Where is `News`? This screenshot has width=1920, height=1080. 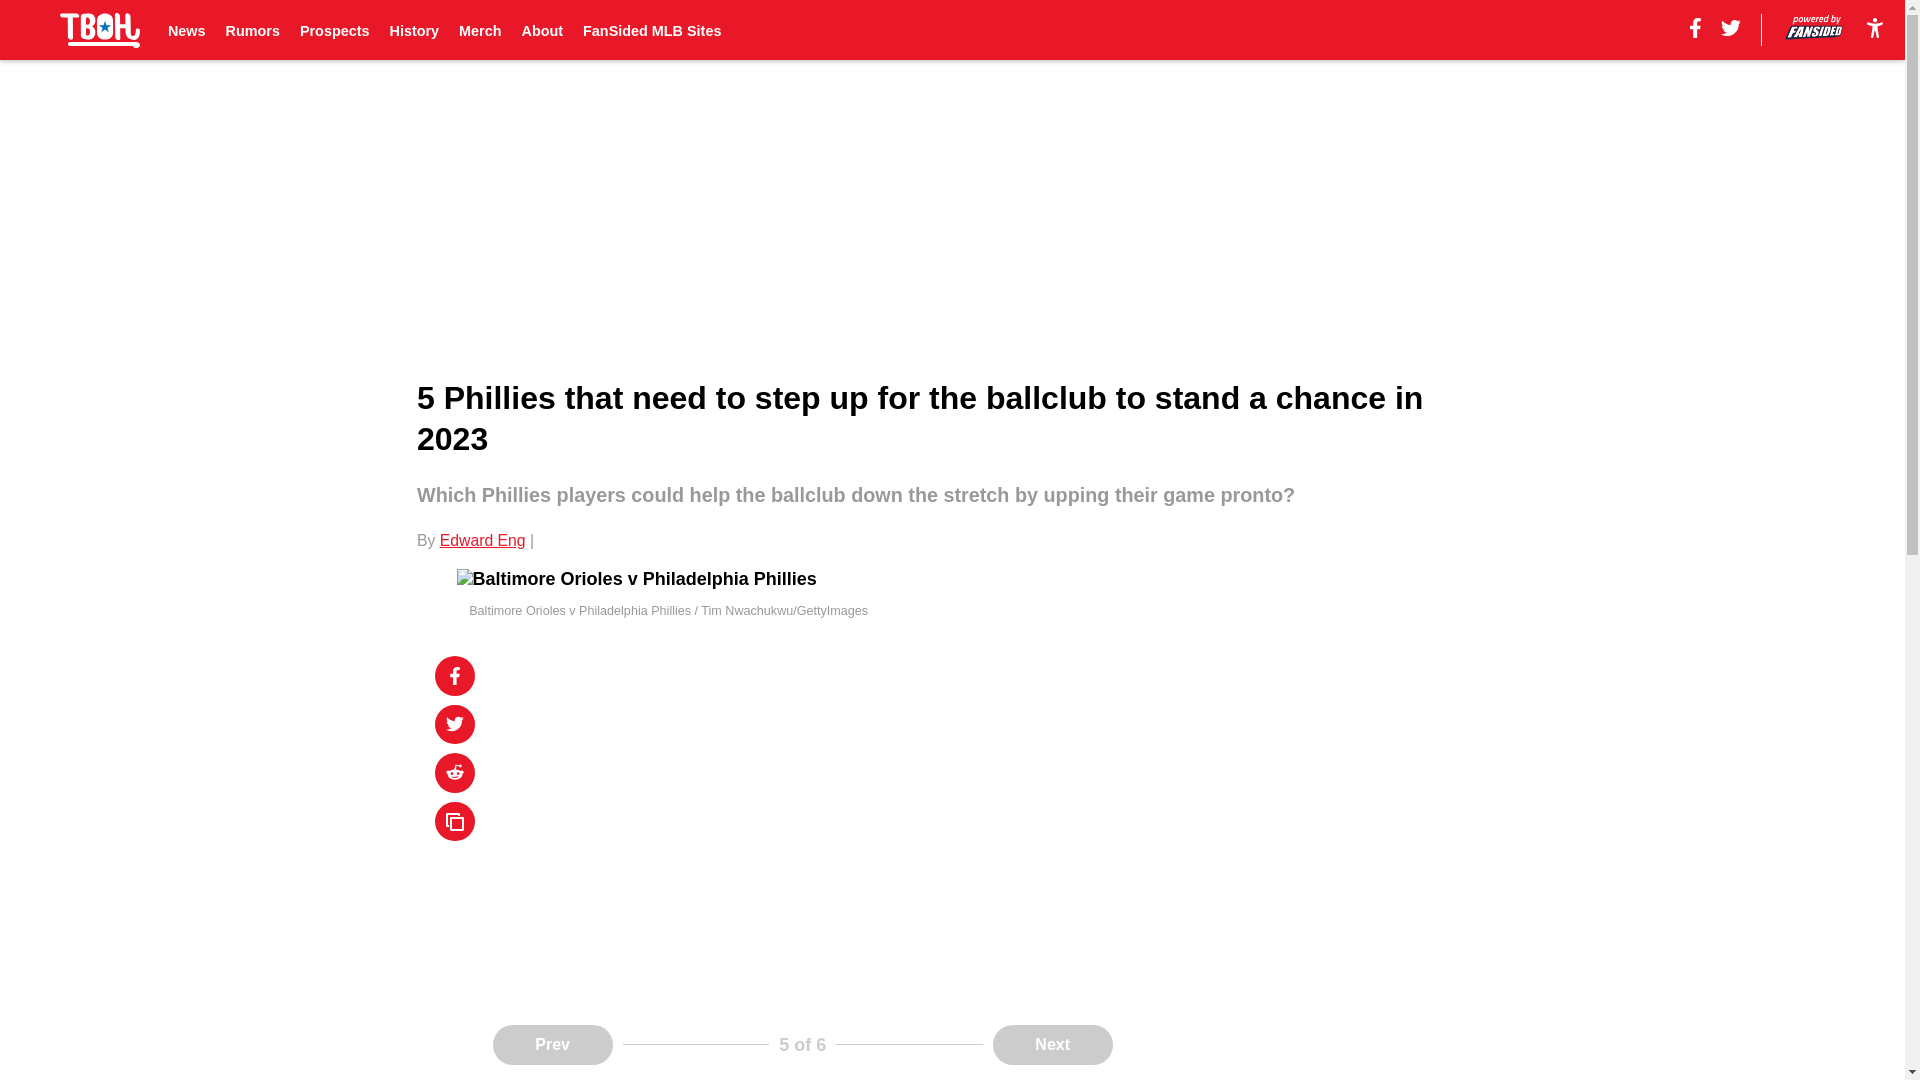
News is located at coordinates (186, 30).